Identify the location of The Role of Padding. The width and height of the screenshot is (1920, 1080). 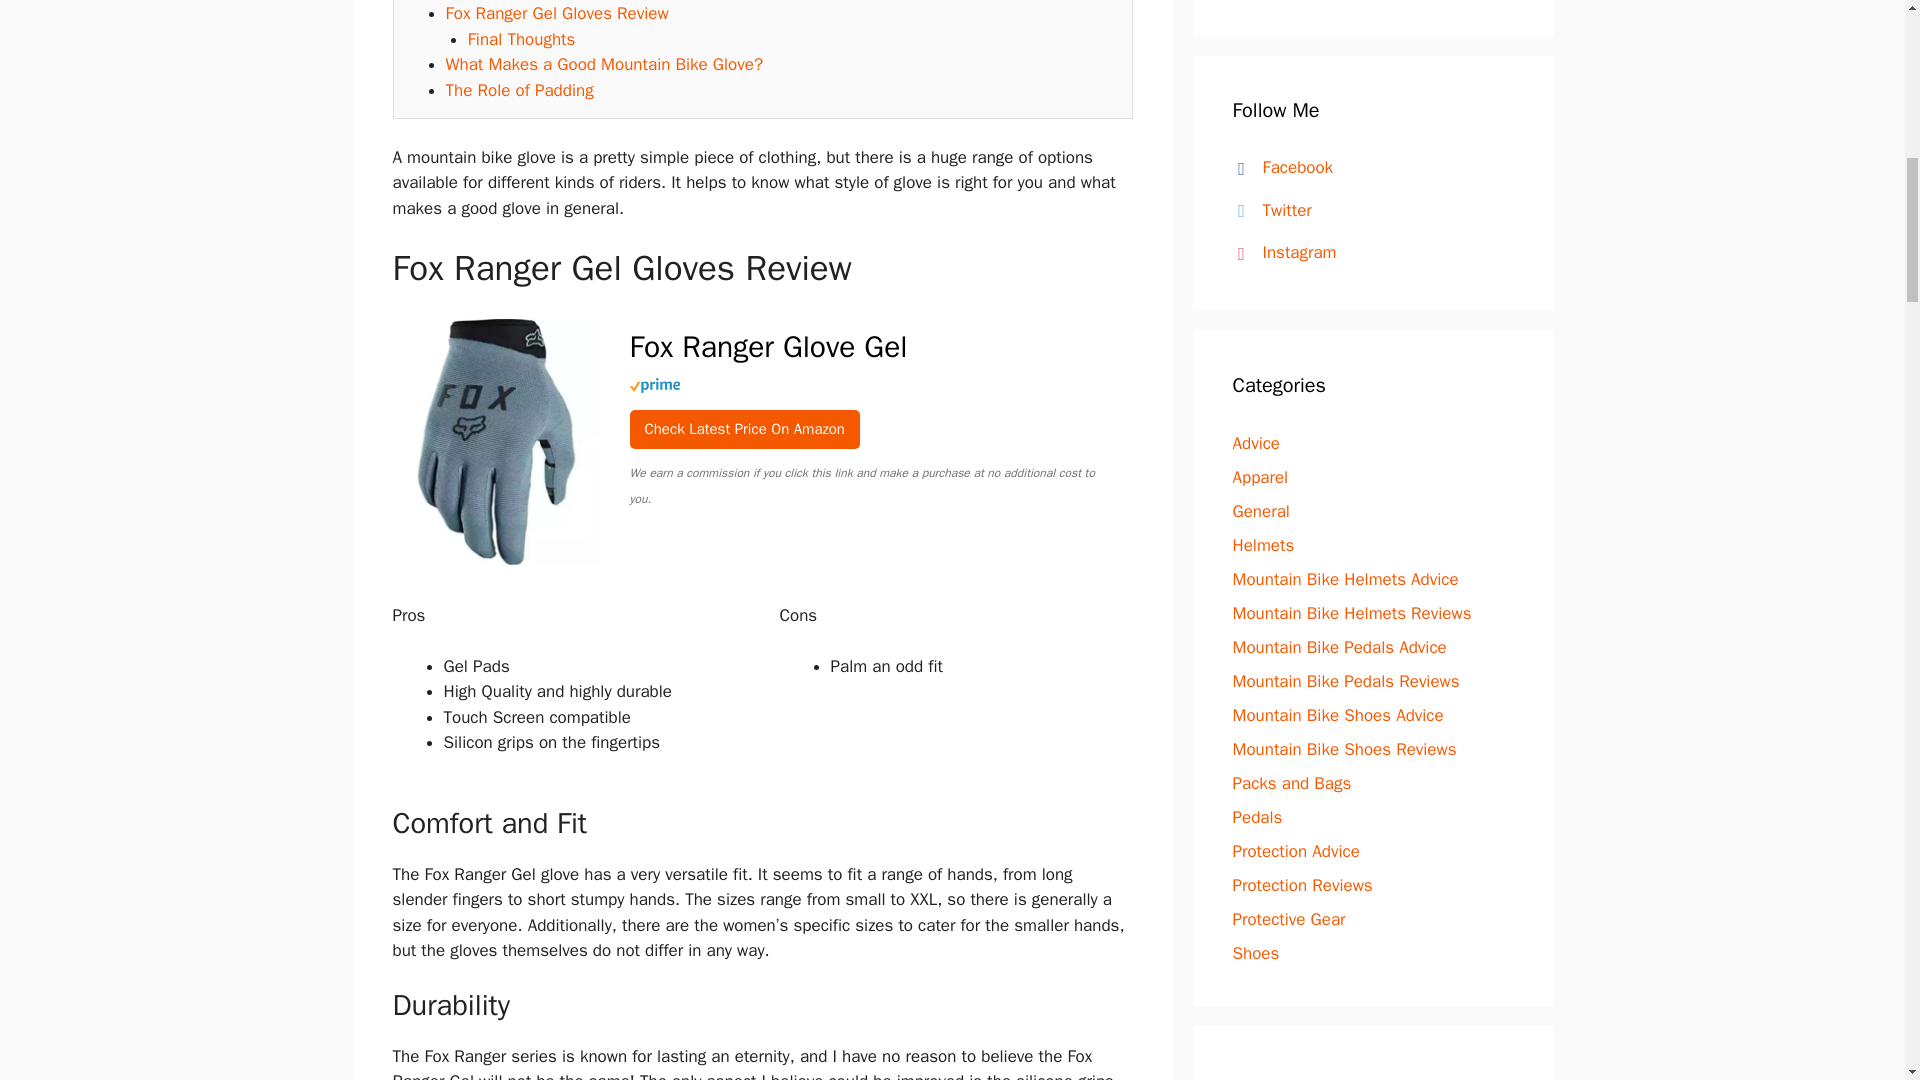
(519, 90).